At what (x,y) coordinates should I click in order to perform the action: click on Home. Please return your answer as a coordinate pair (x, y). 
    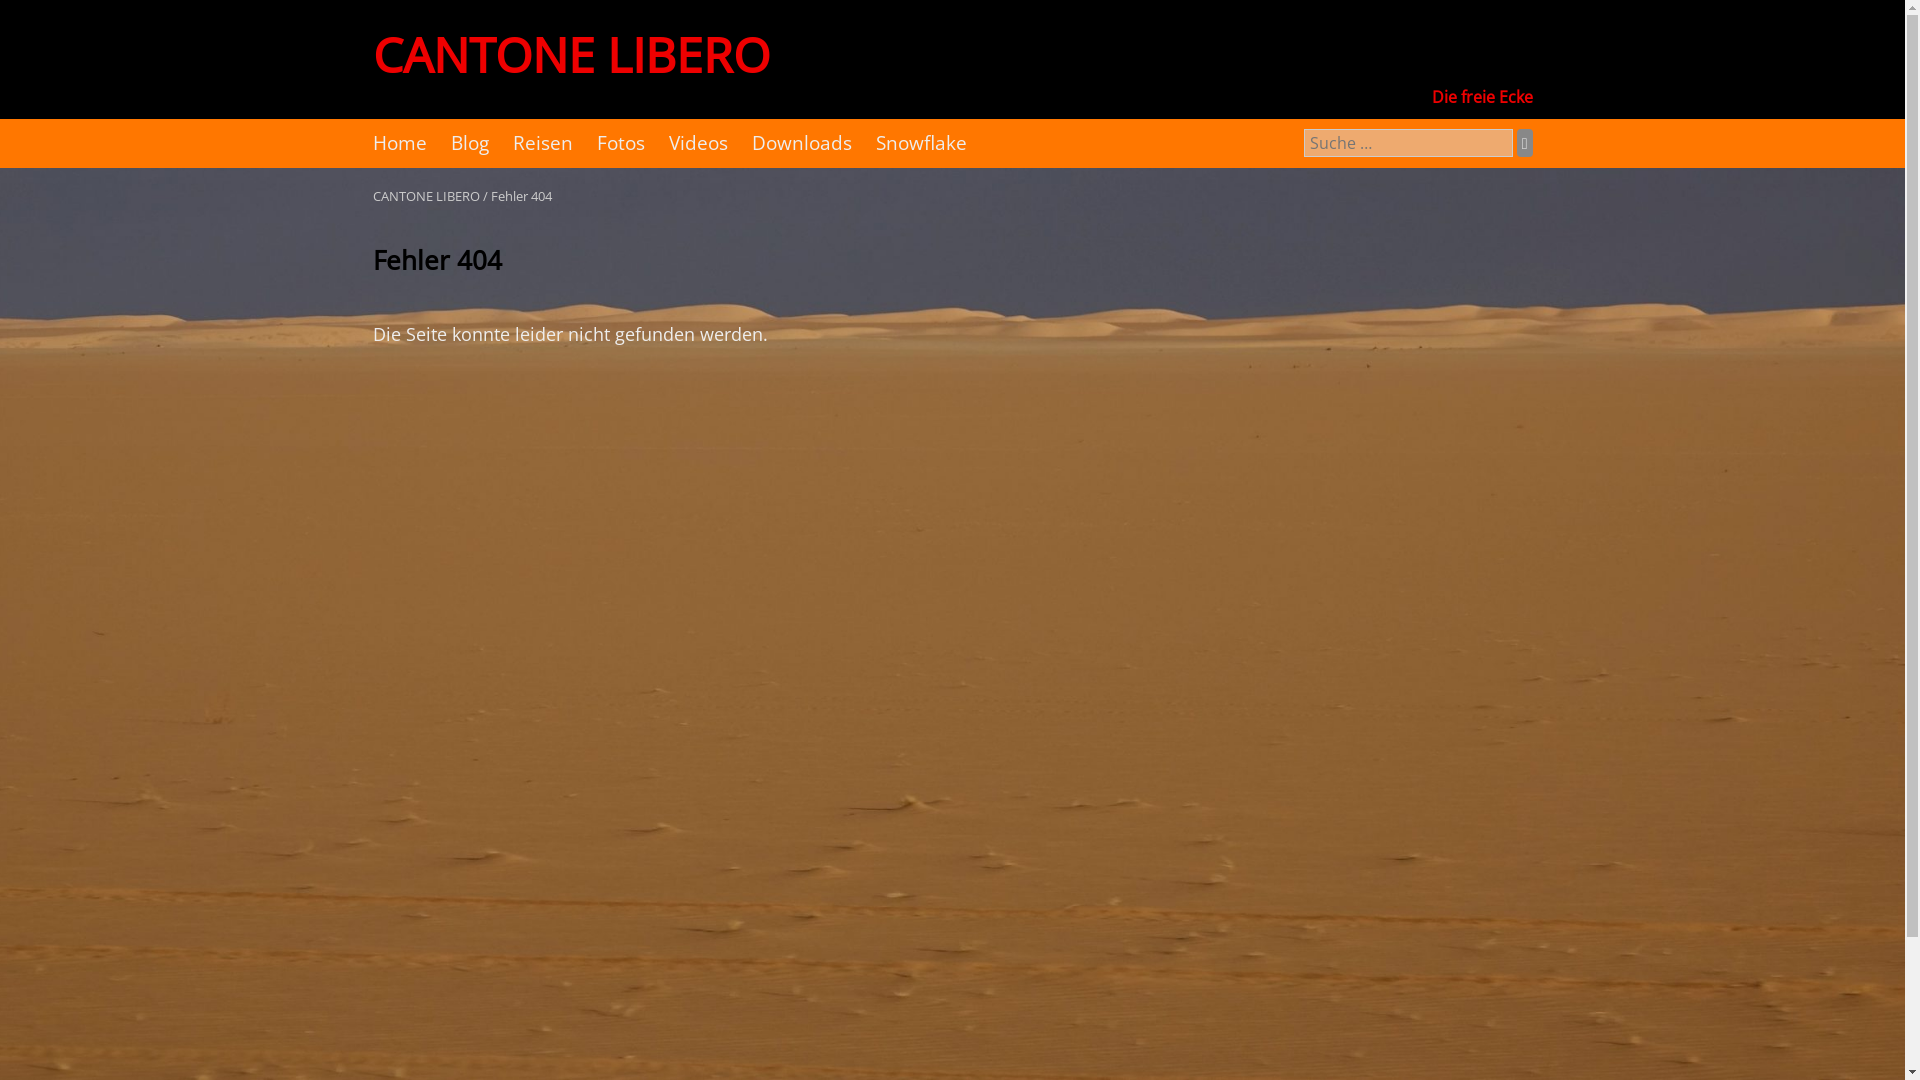
    Looking at the image, I should click on (399, 144).